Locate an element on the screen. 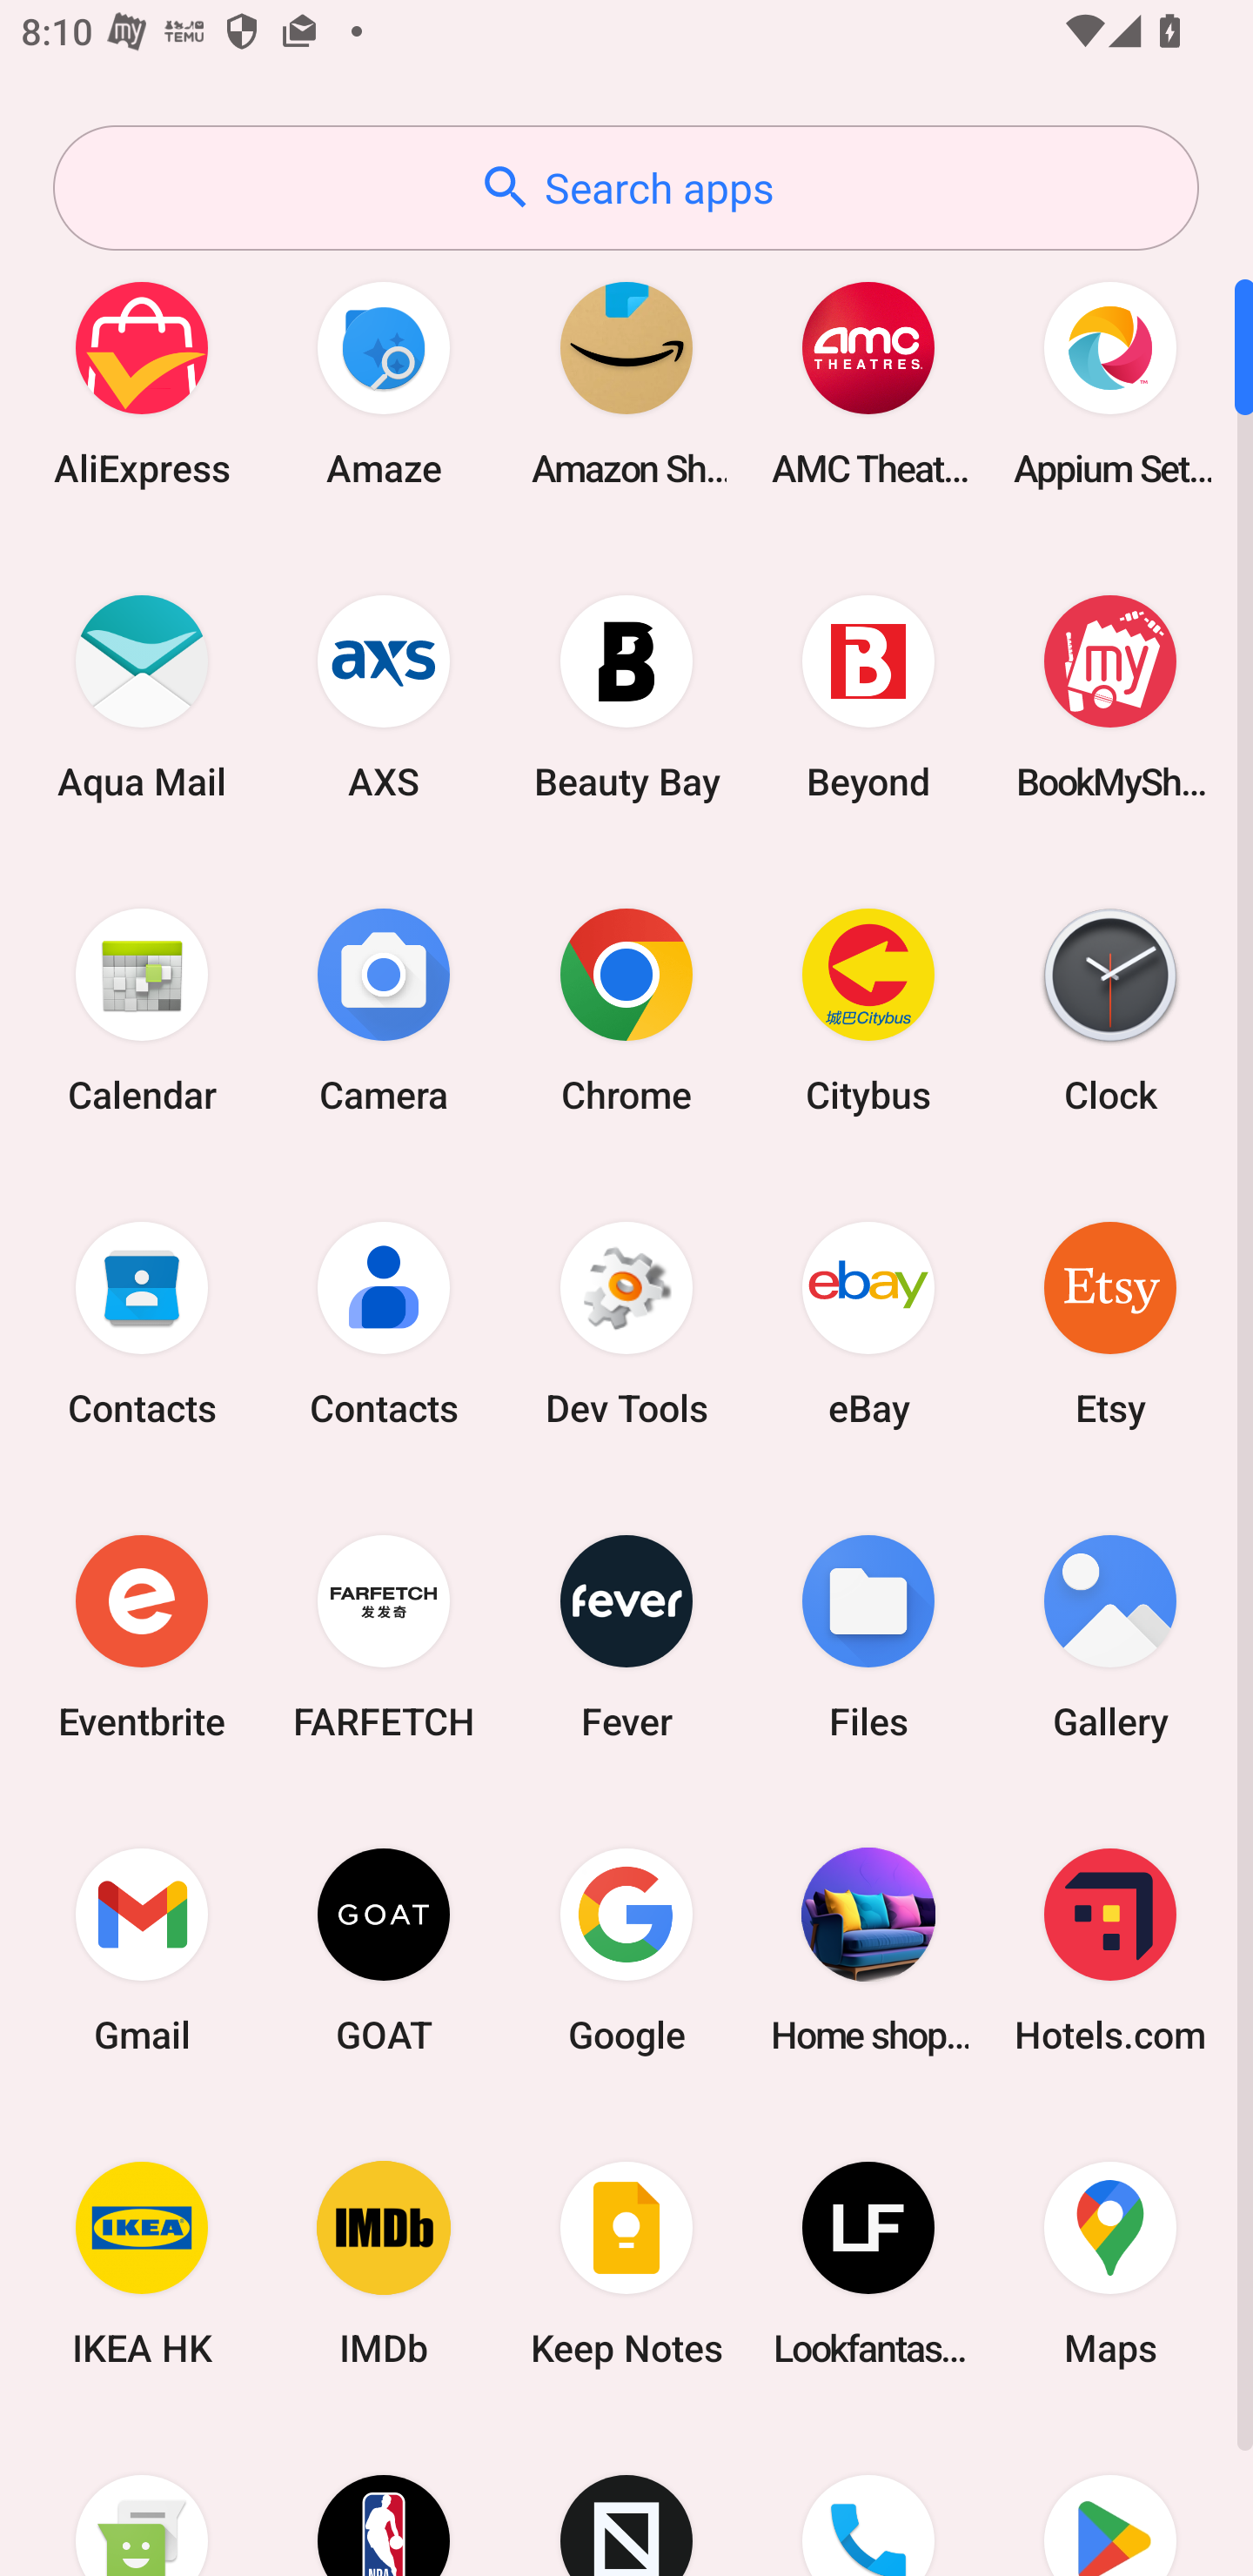 The width and height of the screenshot is (1253, 2576). FARFETCH is located at coordinates (384, 1636).